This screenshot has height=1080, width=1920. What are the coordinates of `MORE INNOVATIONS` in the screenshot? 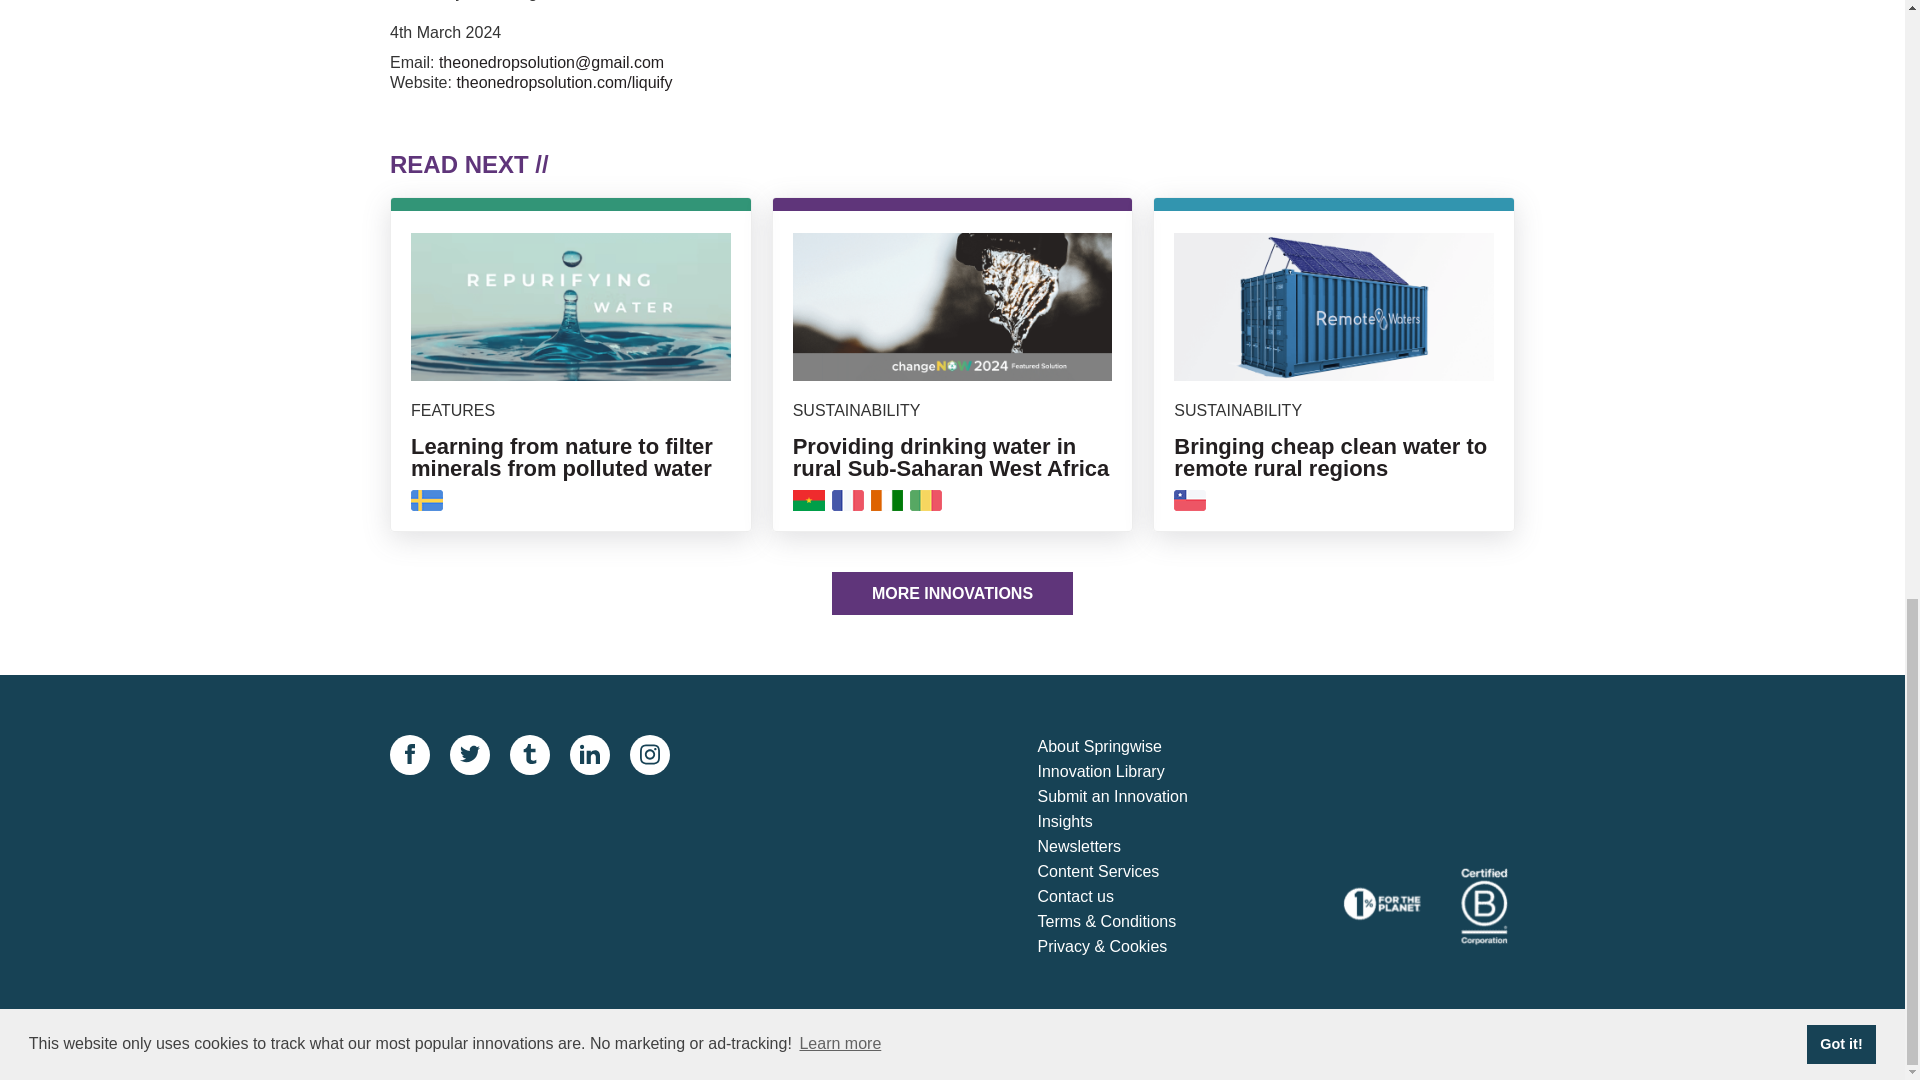 It's located at (952, 593).